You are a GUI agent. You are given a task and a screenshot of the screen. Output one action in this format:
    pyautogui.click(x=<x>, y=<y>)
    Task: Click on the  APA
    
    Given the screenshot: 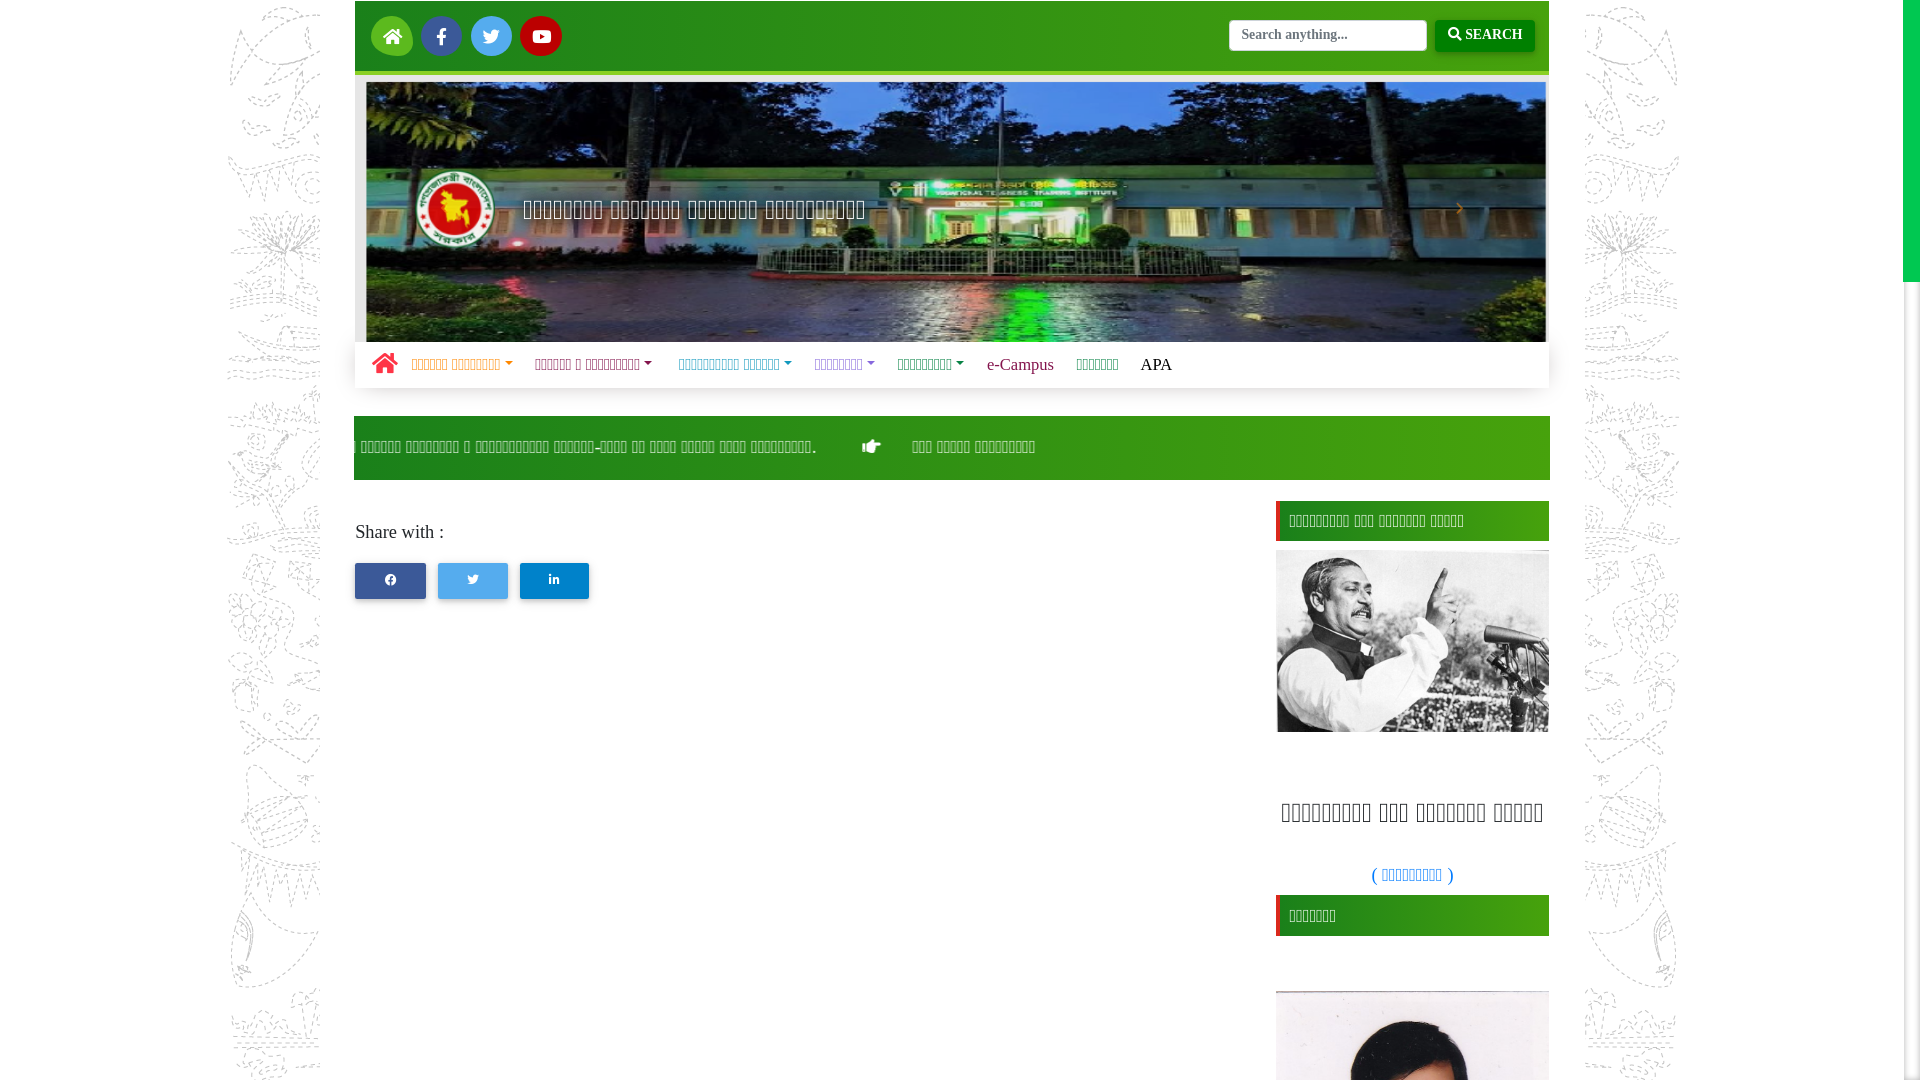 What is the action you would take?
    pyautogui.click(x=1012, y=318)
    